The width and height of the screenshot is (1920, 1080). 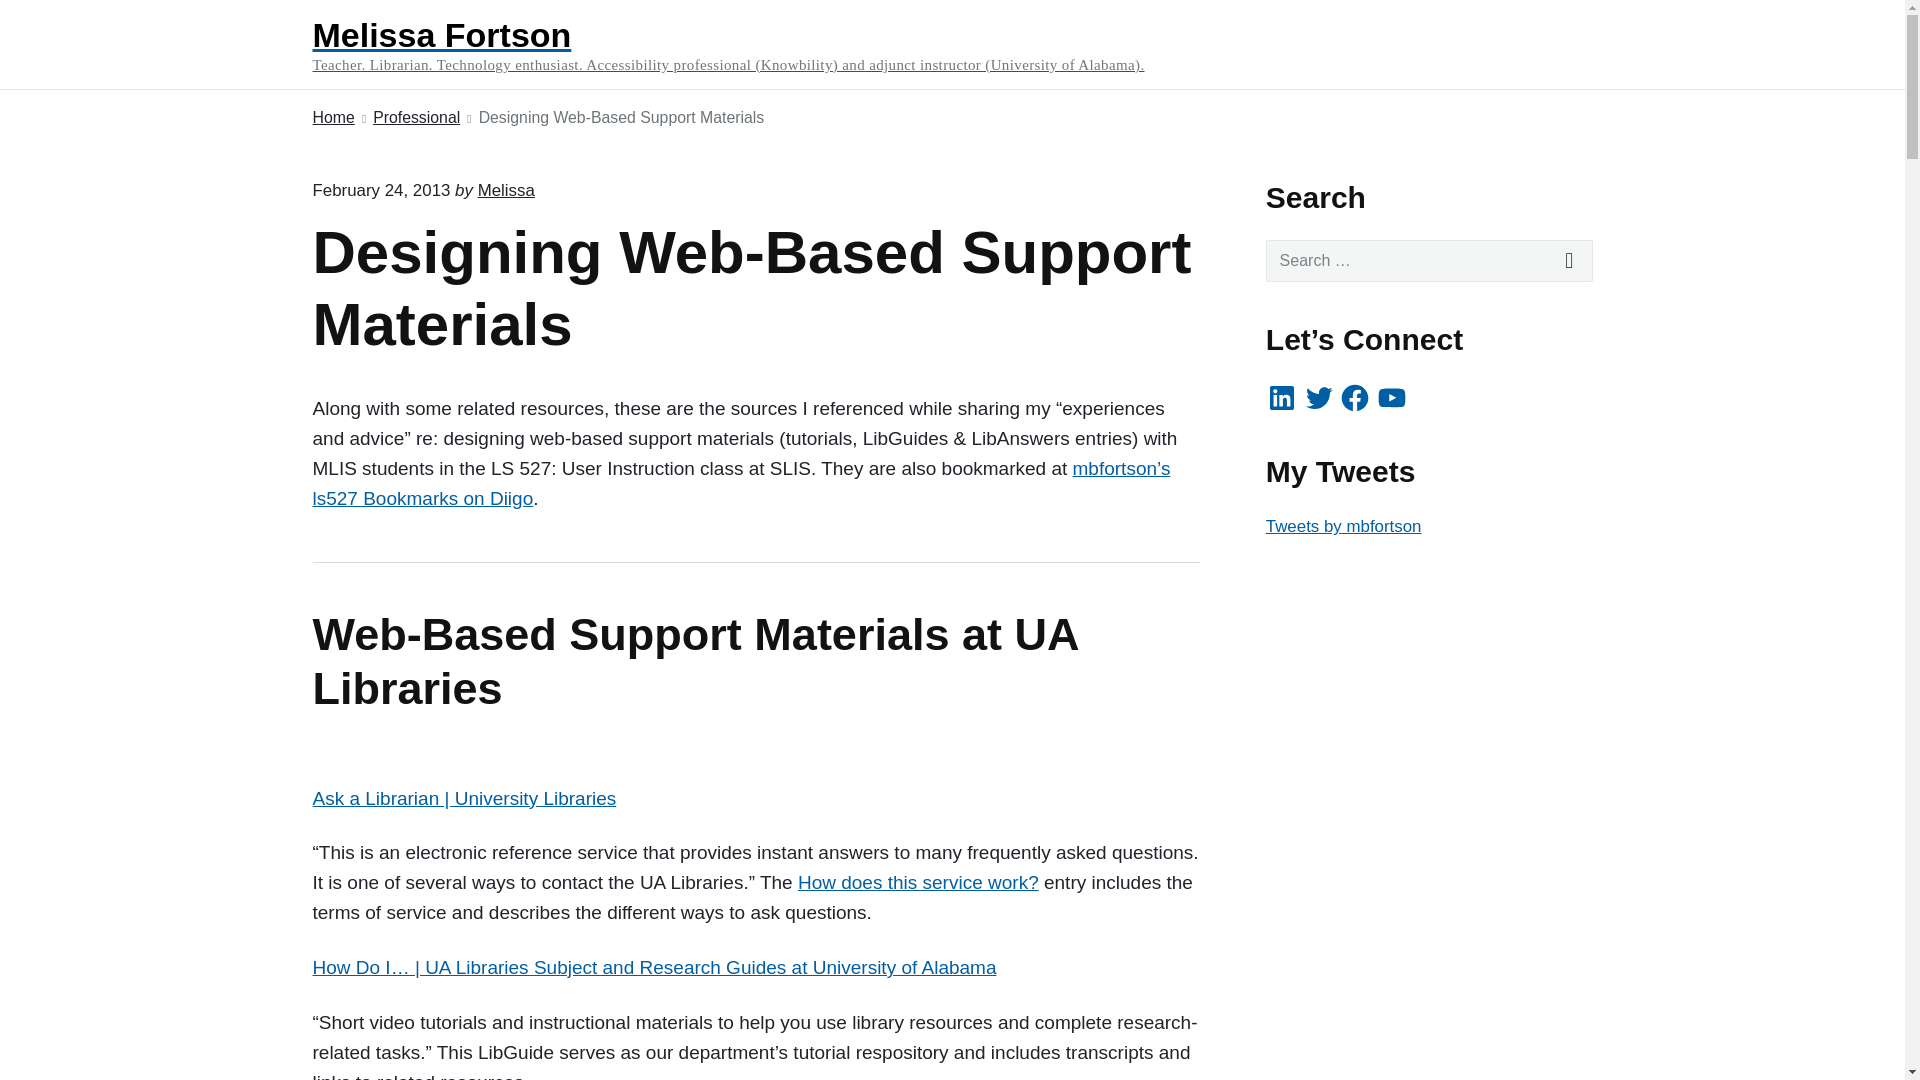 What do you see at coordinates (416, 118) in the screenshot?
I see `Professional` at bounding box center [416, 118].